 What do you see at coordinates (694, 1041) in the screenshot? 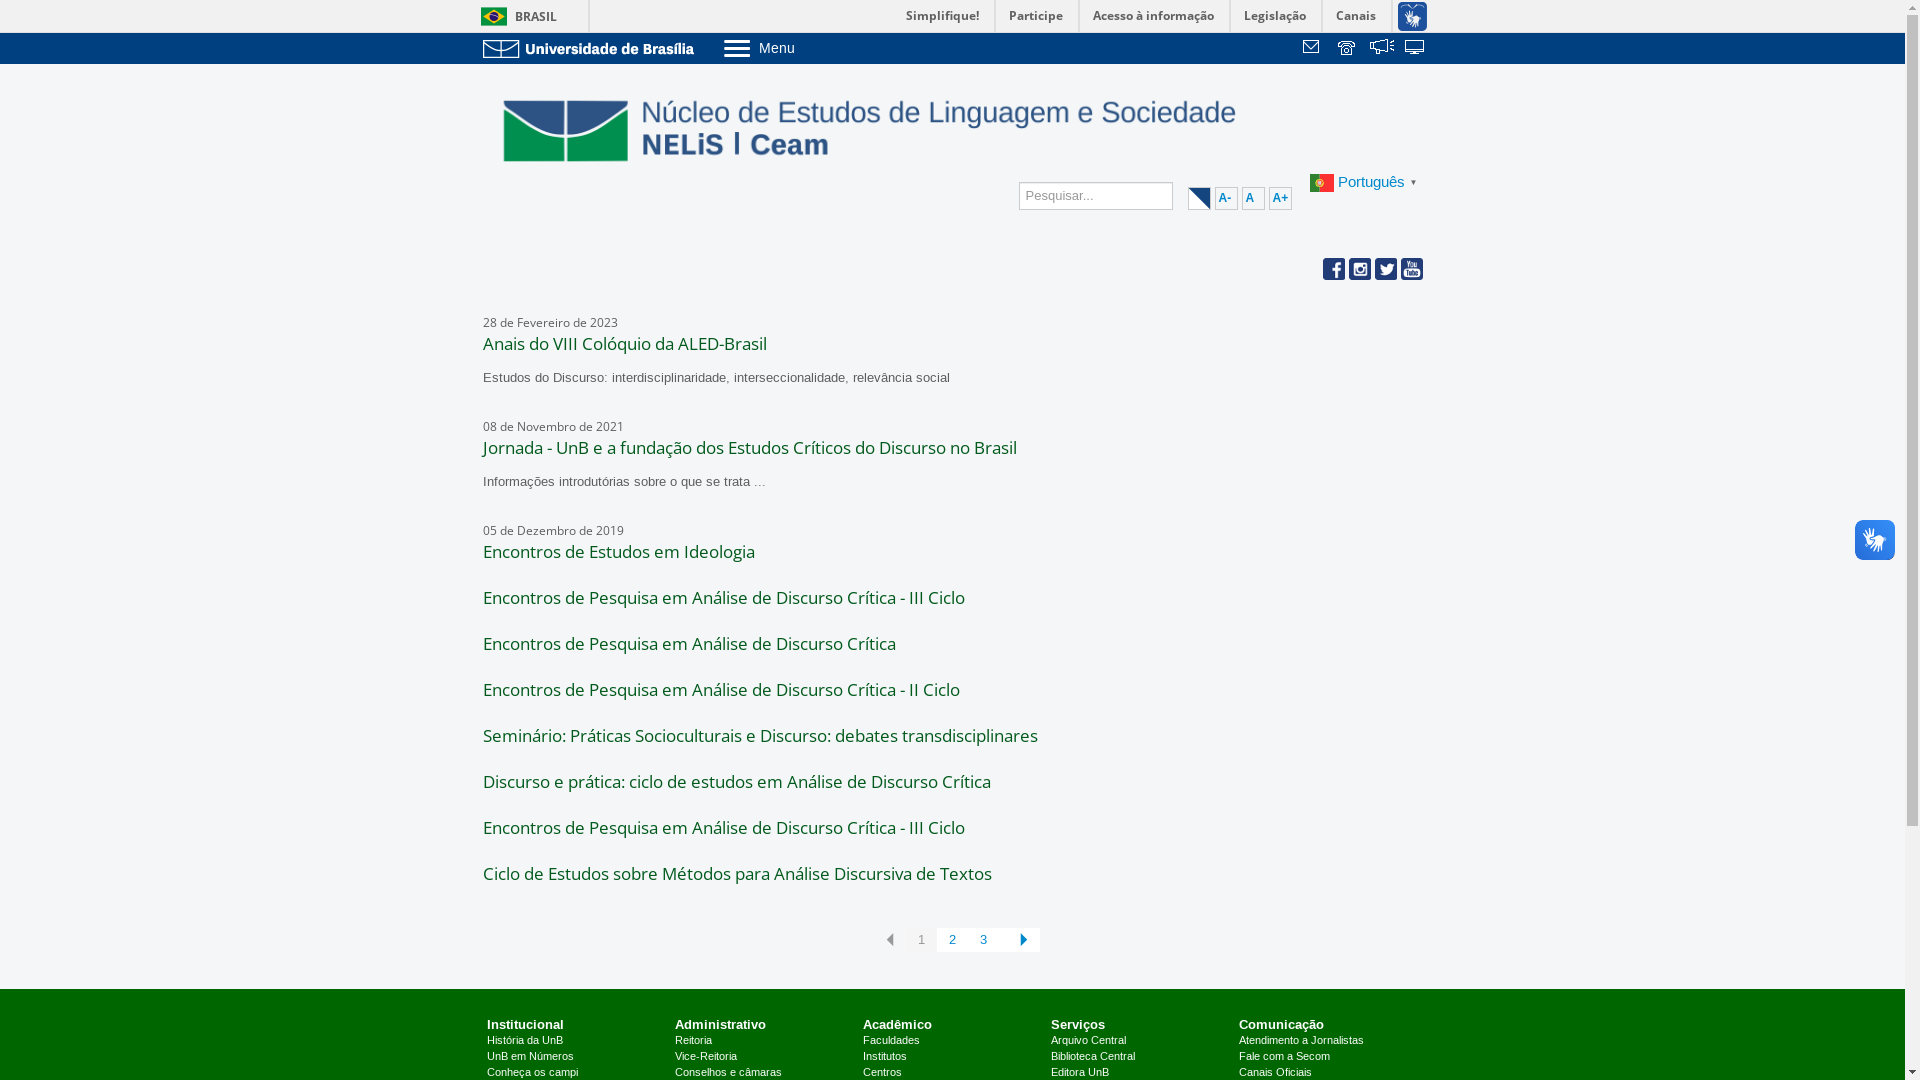
I see `Reitoria` at bounding box center [694, 1041].